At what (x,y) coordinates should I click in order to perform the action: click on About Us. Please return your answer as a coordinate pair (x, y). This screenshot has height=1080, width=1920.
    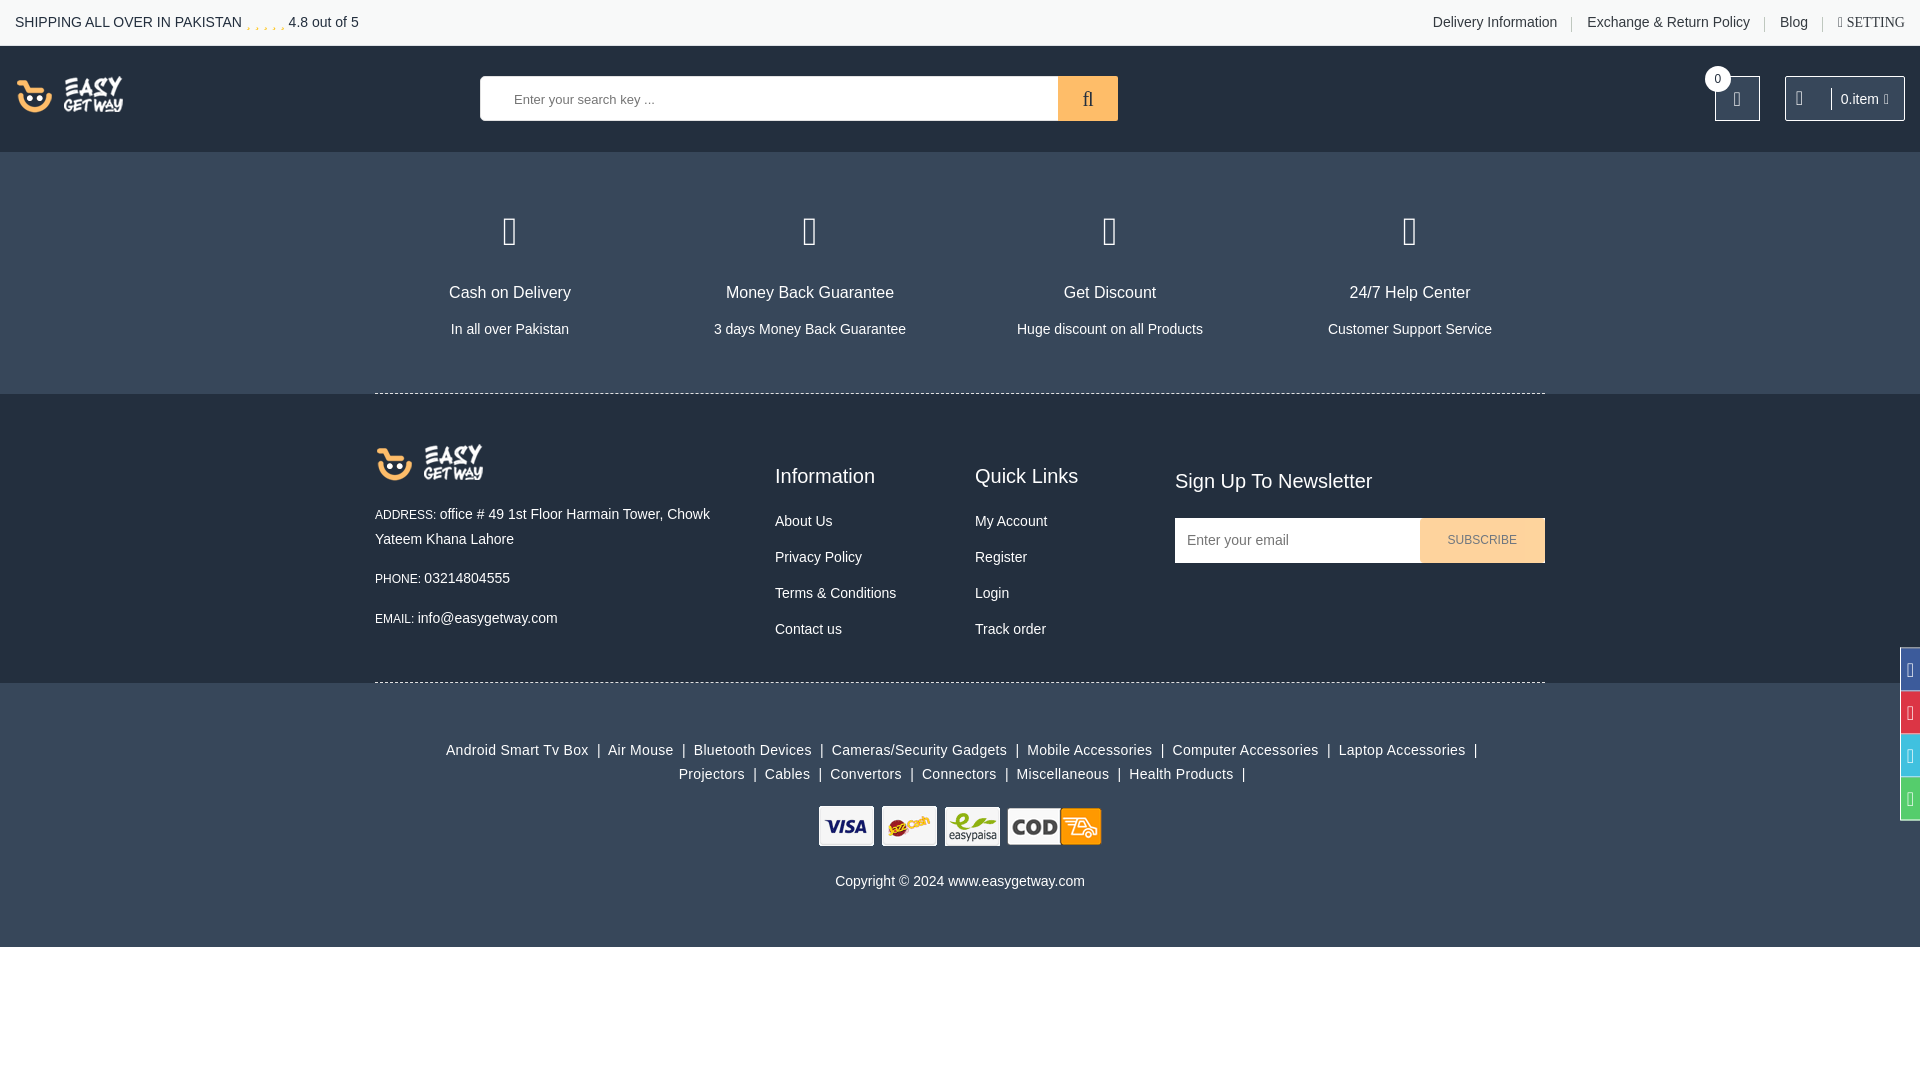
    Looking at the image, I should click on (860, 520).